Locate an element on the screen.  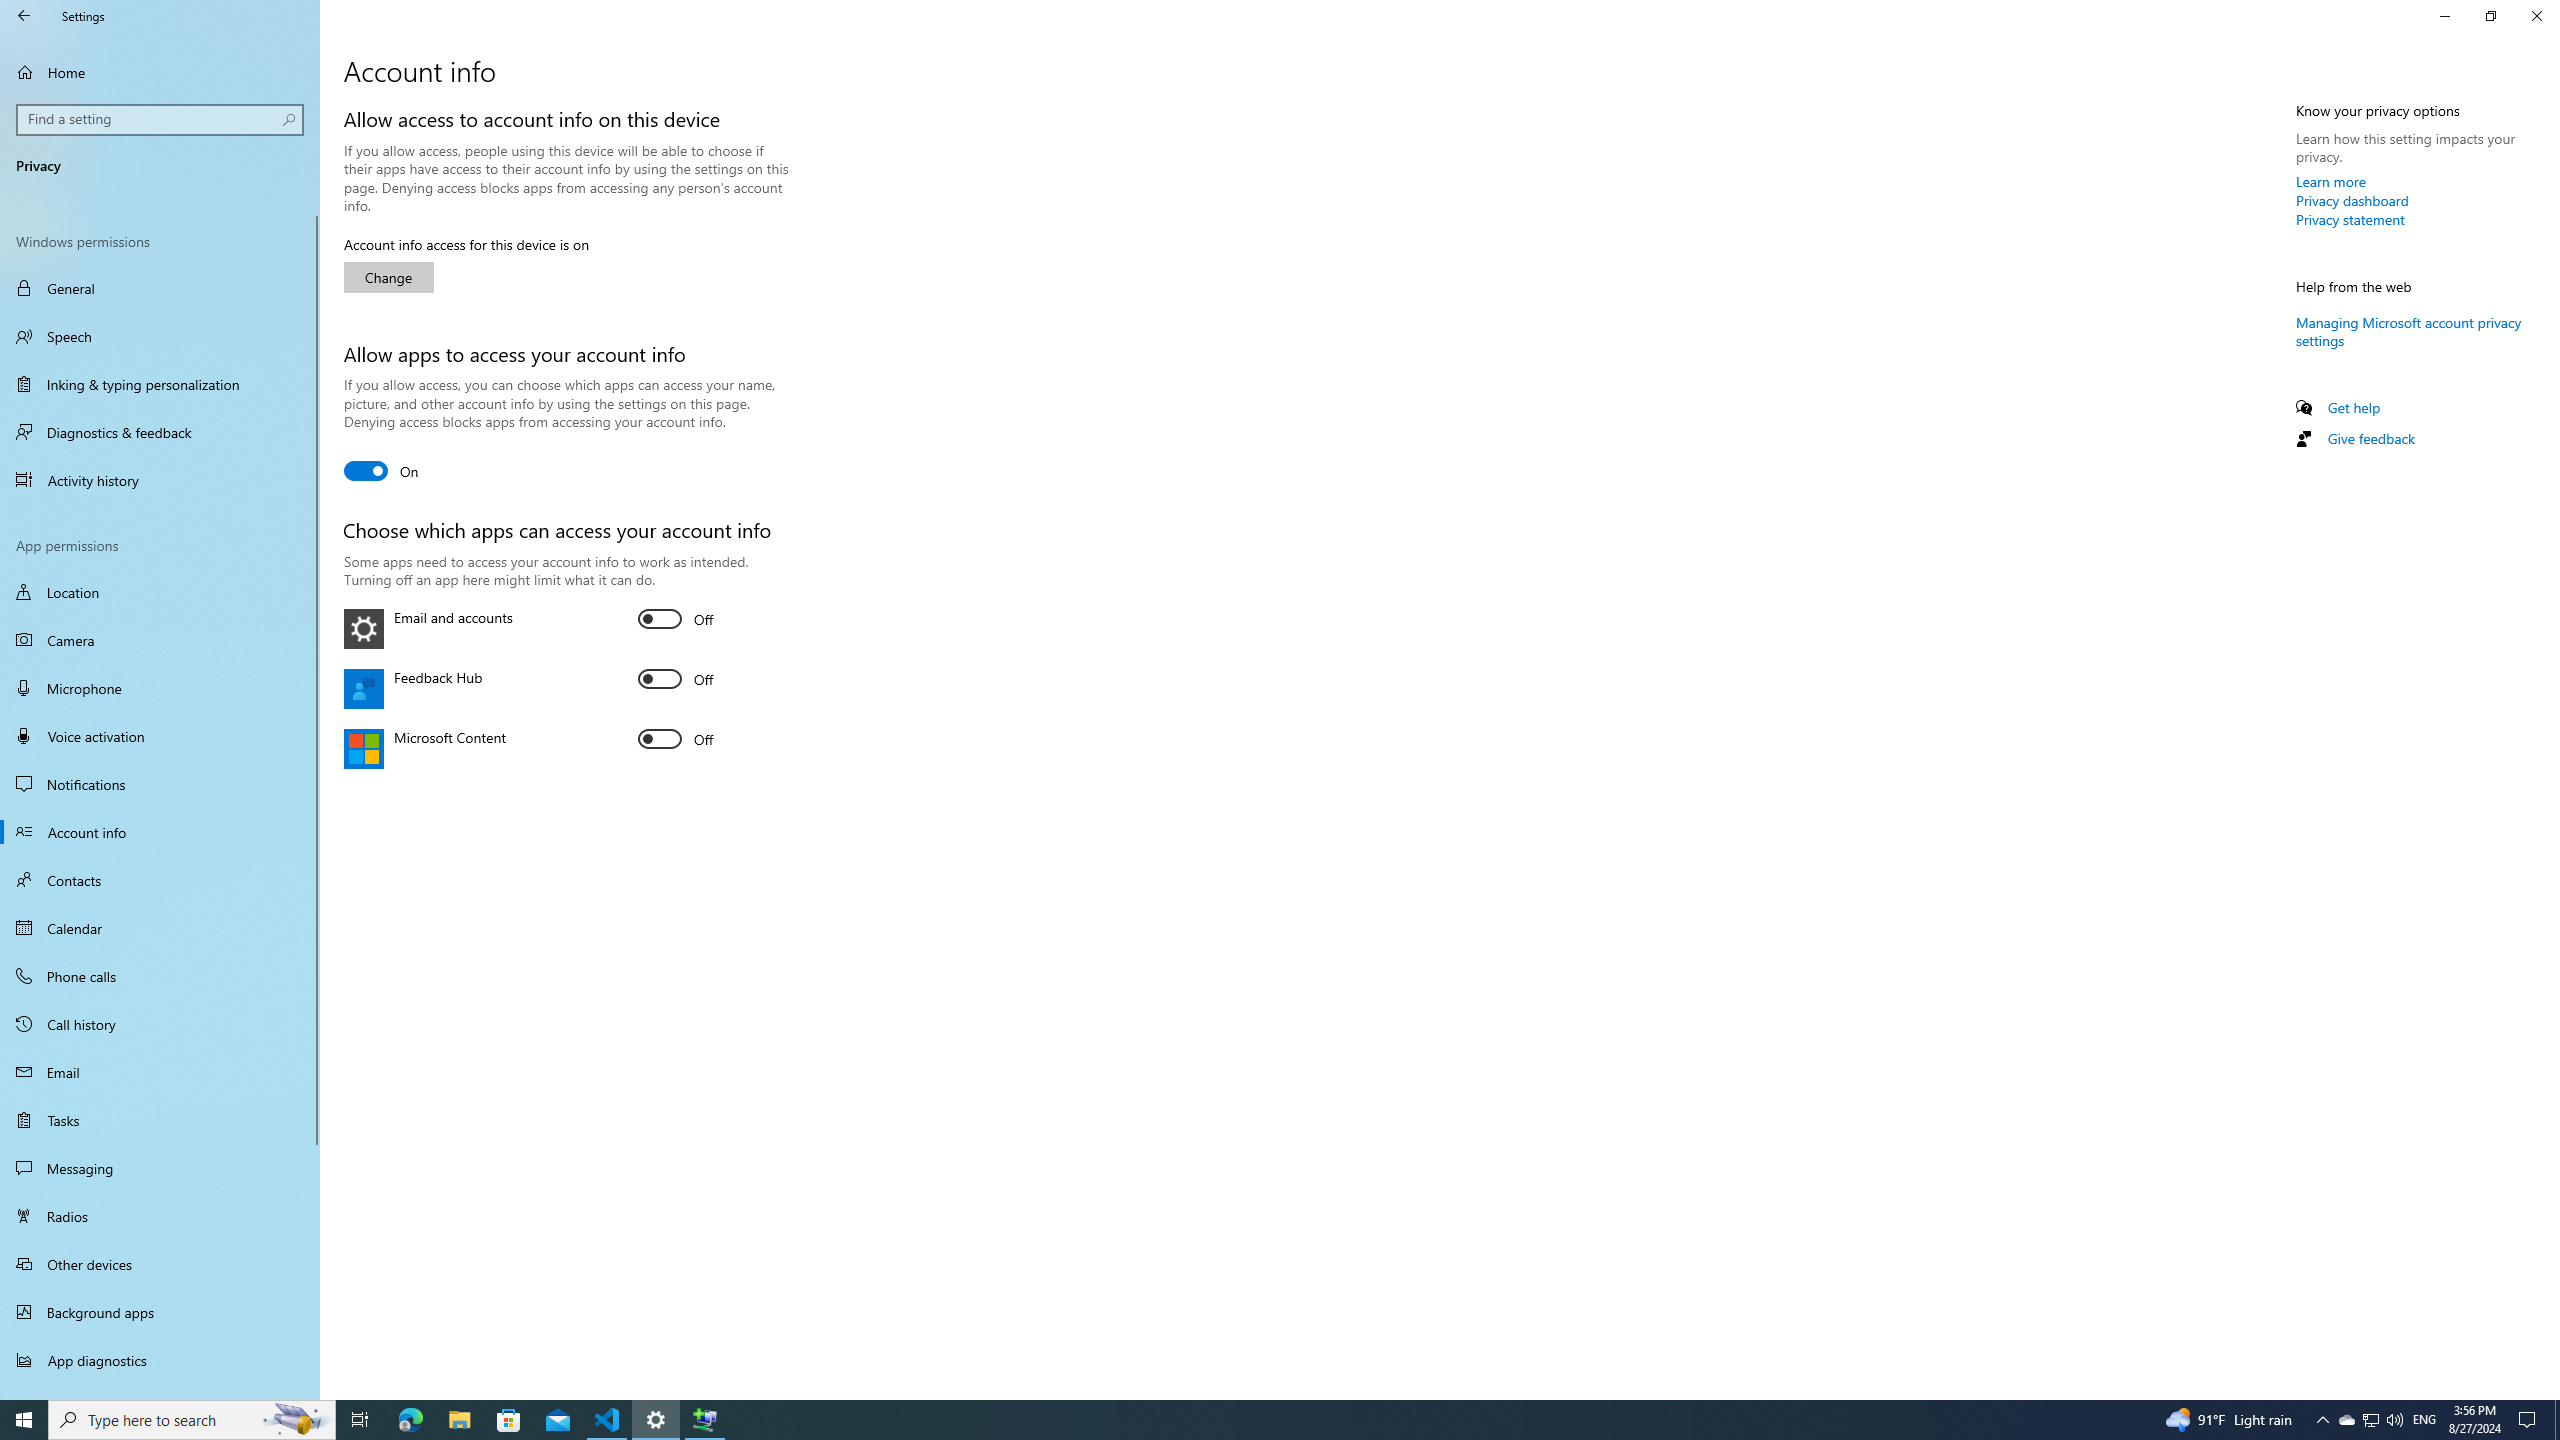
Email and accounts is located at coordinates (676, 619).